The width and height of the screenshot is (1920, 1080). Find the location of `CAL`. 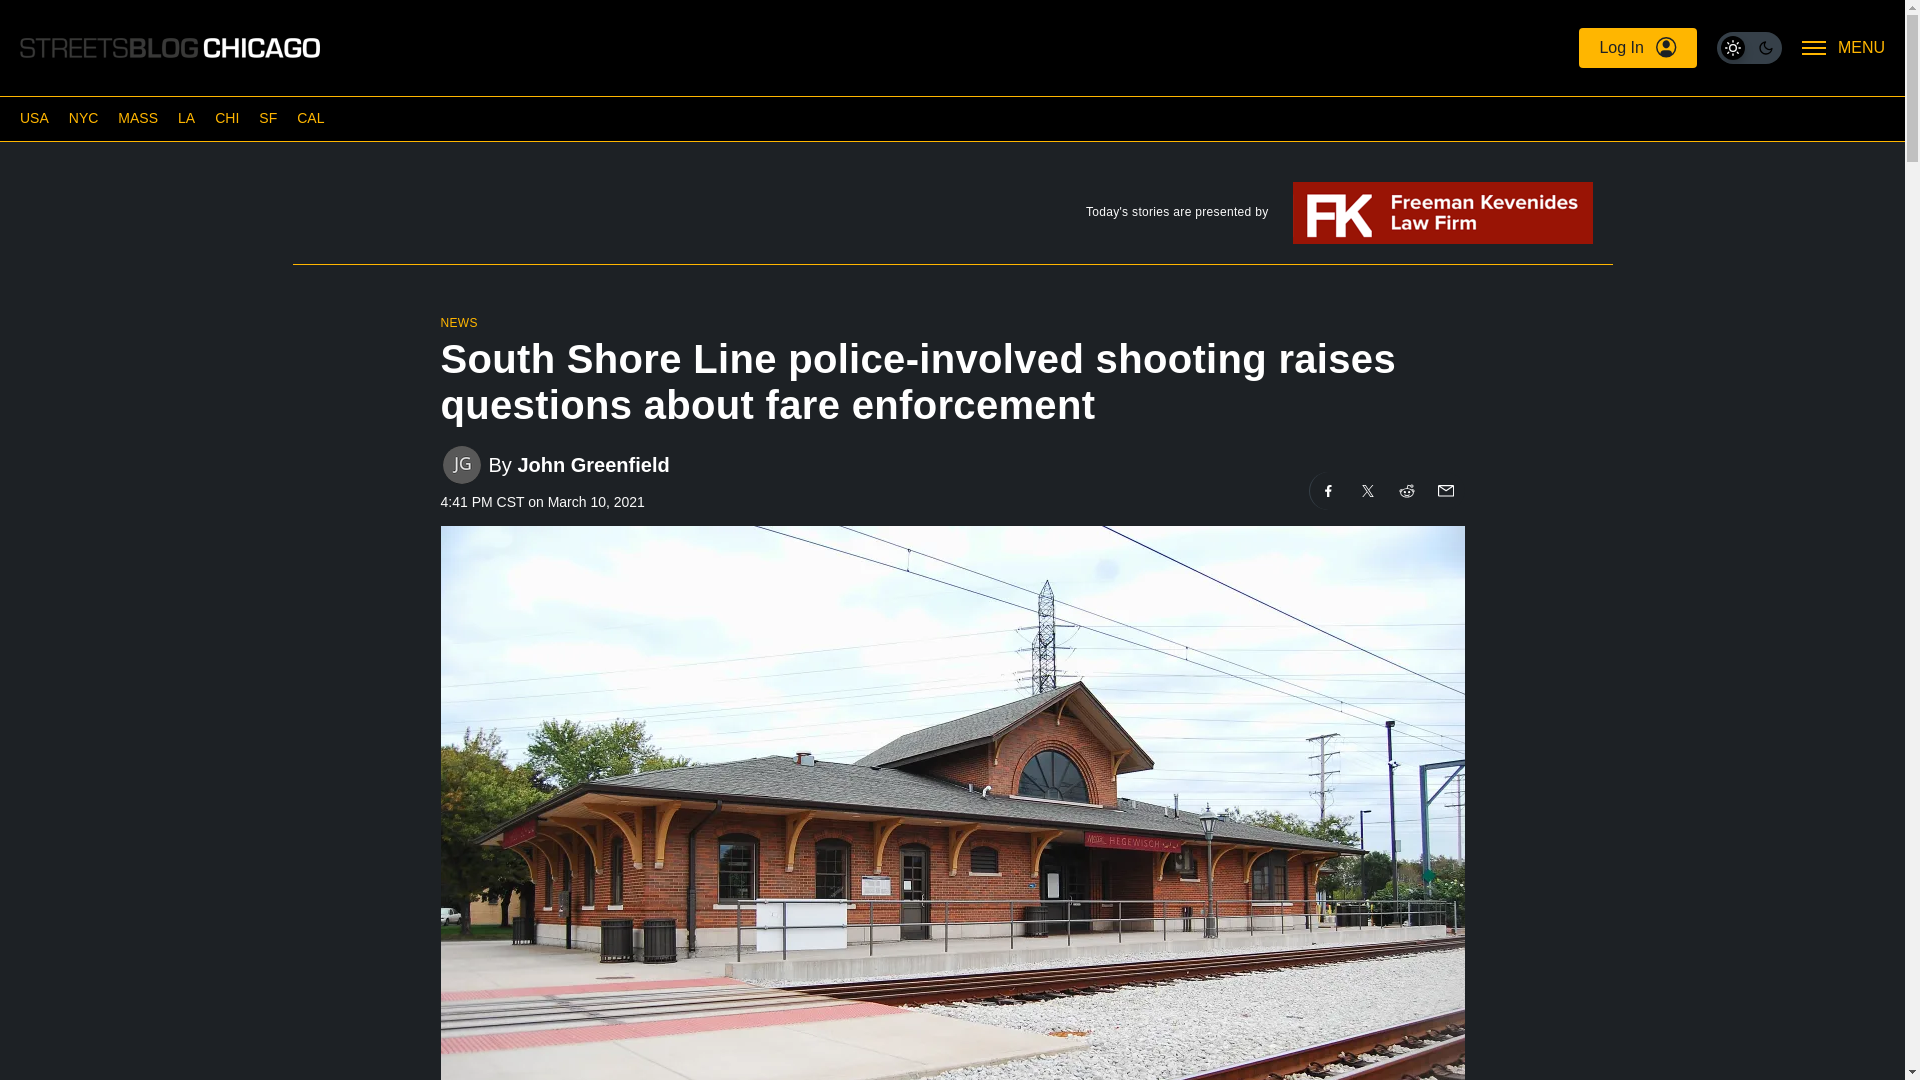

CAL is located at coordinates (310, 118).